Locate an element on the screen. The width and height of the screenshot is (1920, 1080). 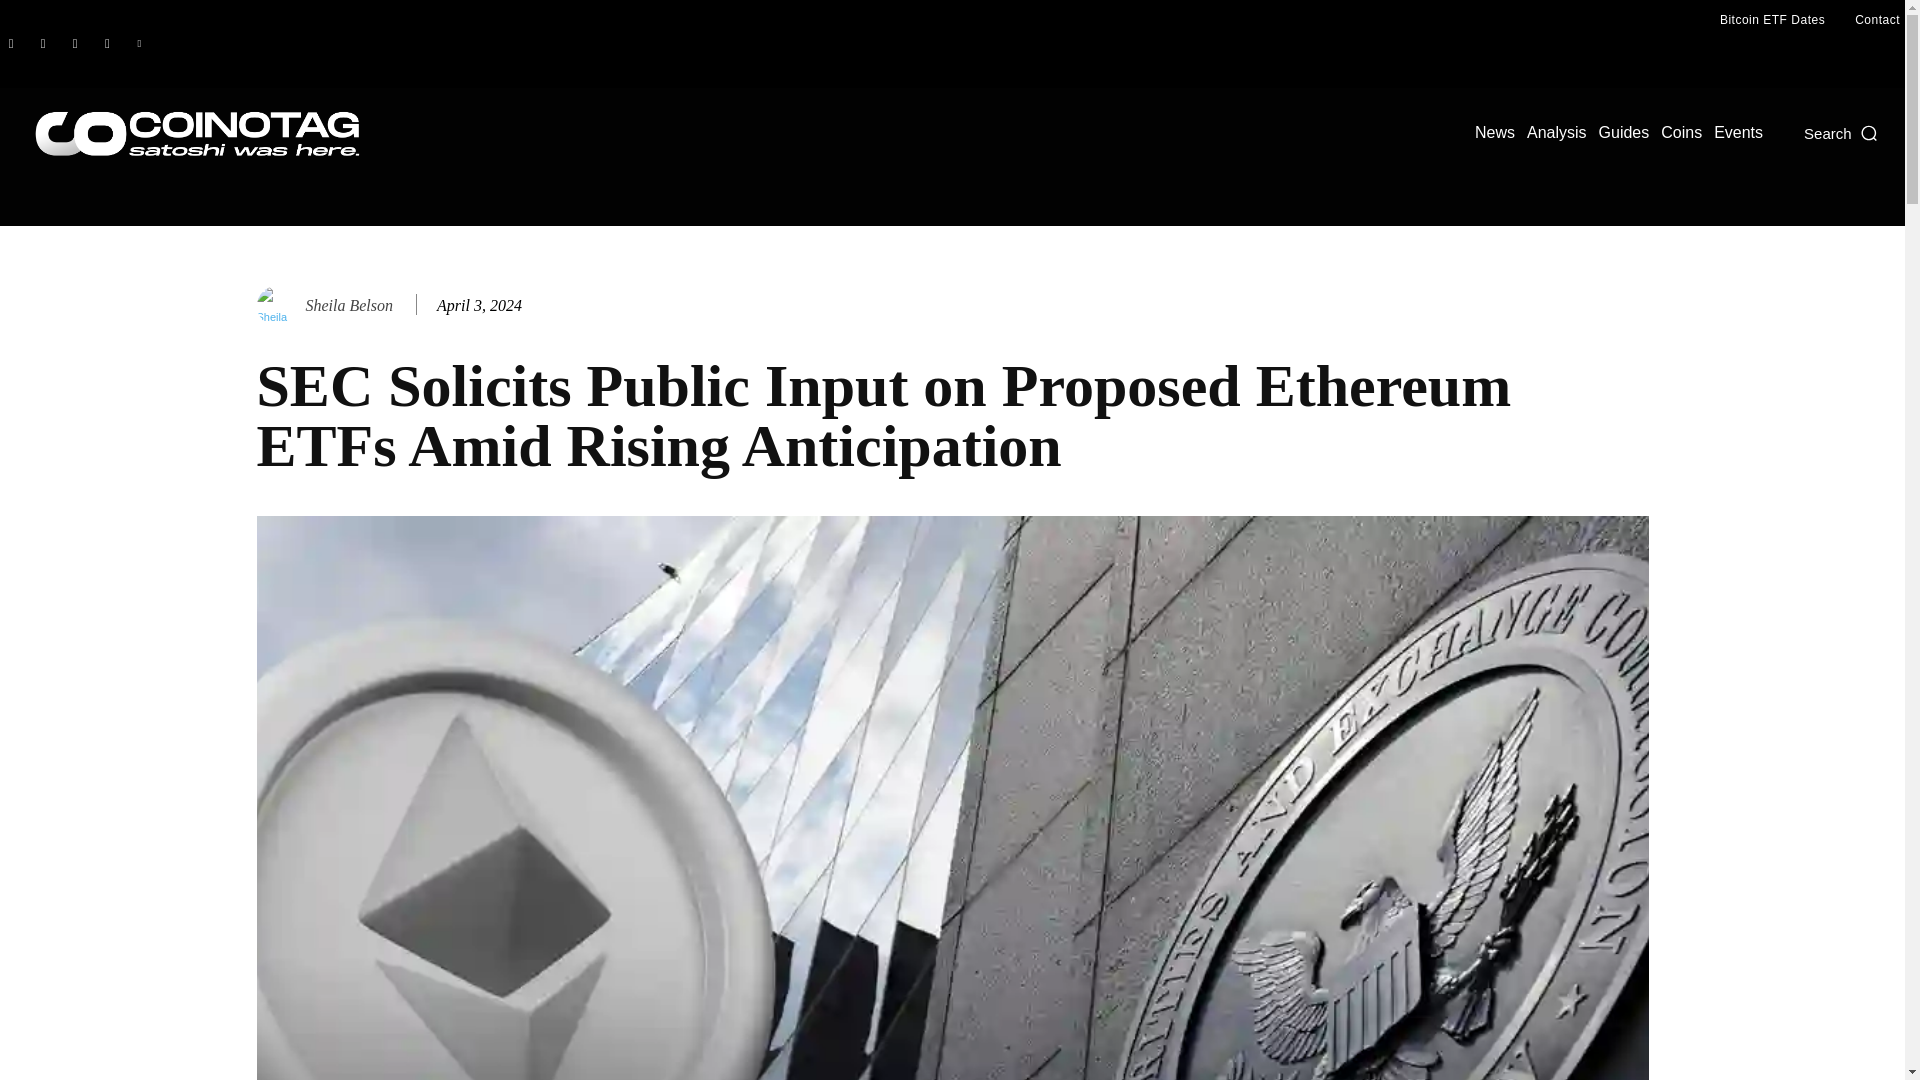
Telegram is located at coordinates (106, 44).